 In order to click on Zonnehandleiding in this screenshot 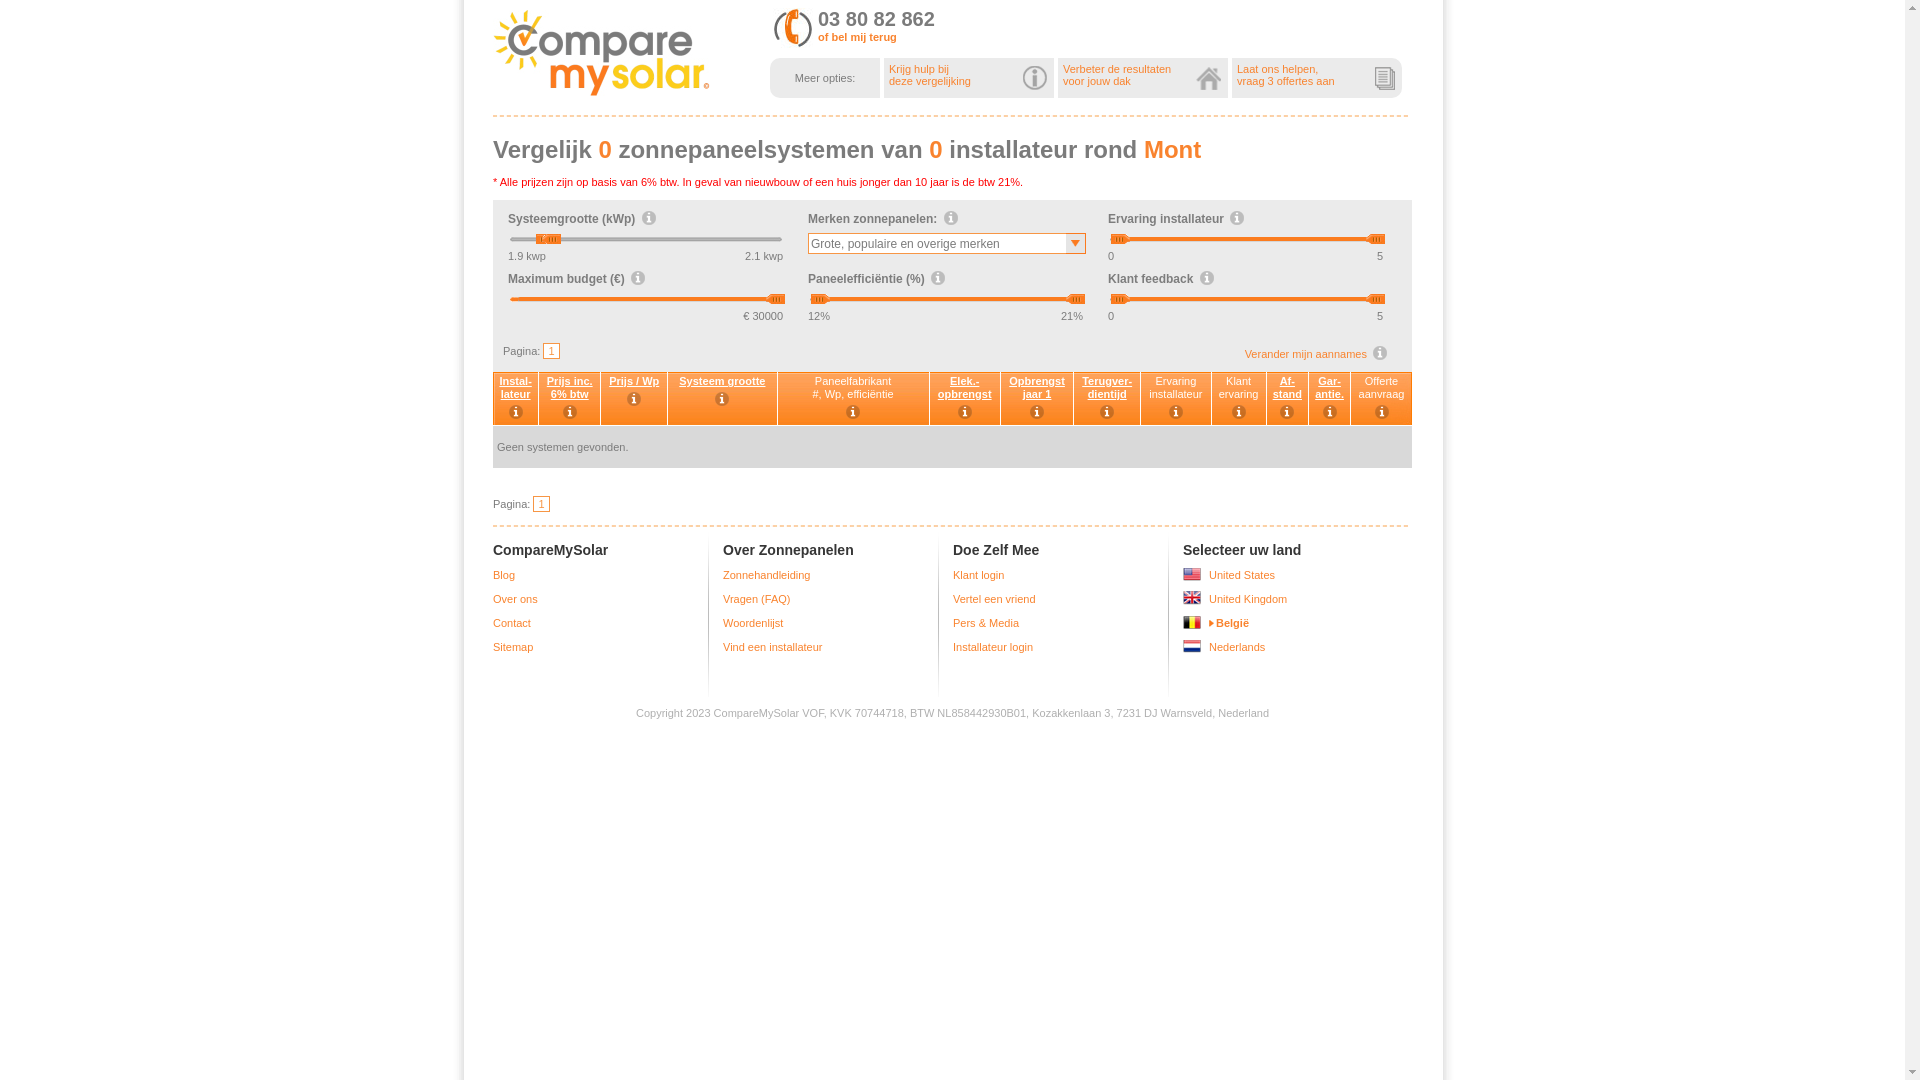, I will do `click(766, 575)`.